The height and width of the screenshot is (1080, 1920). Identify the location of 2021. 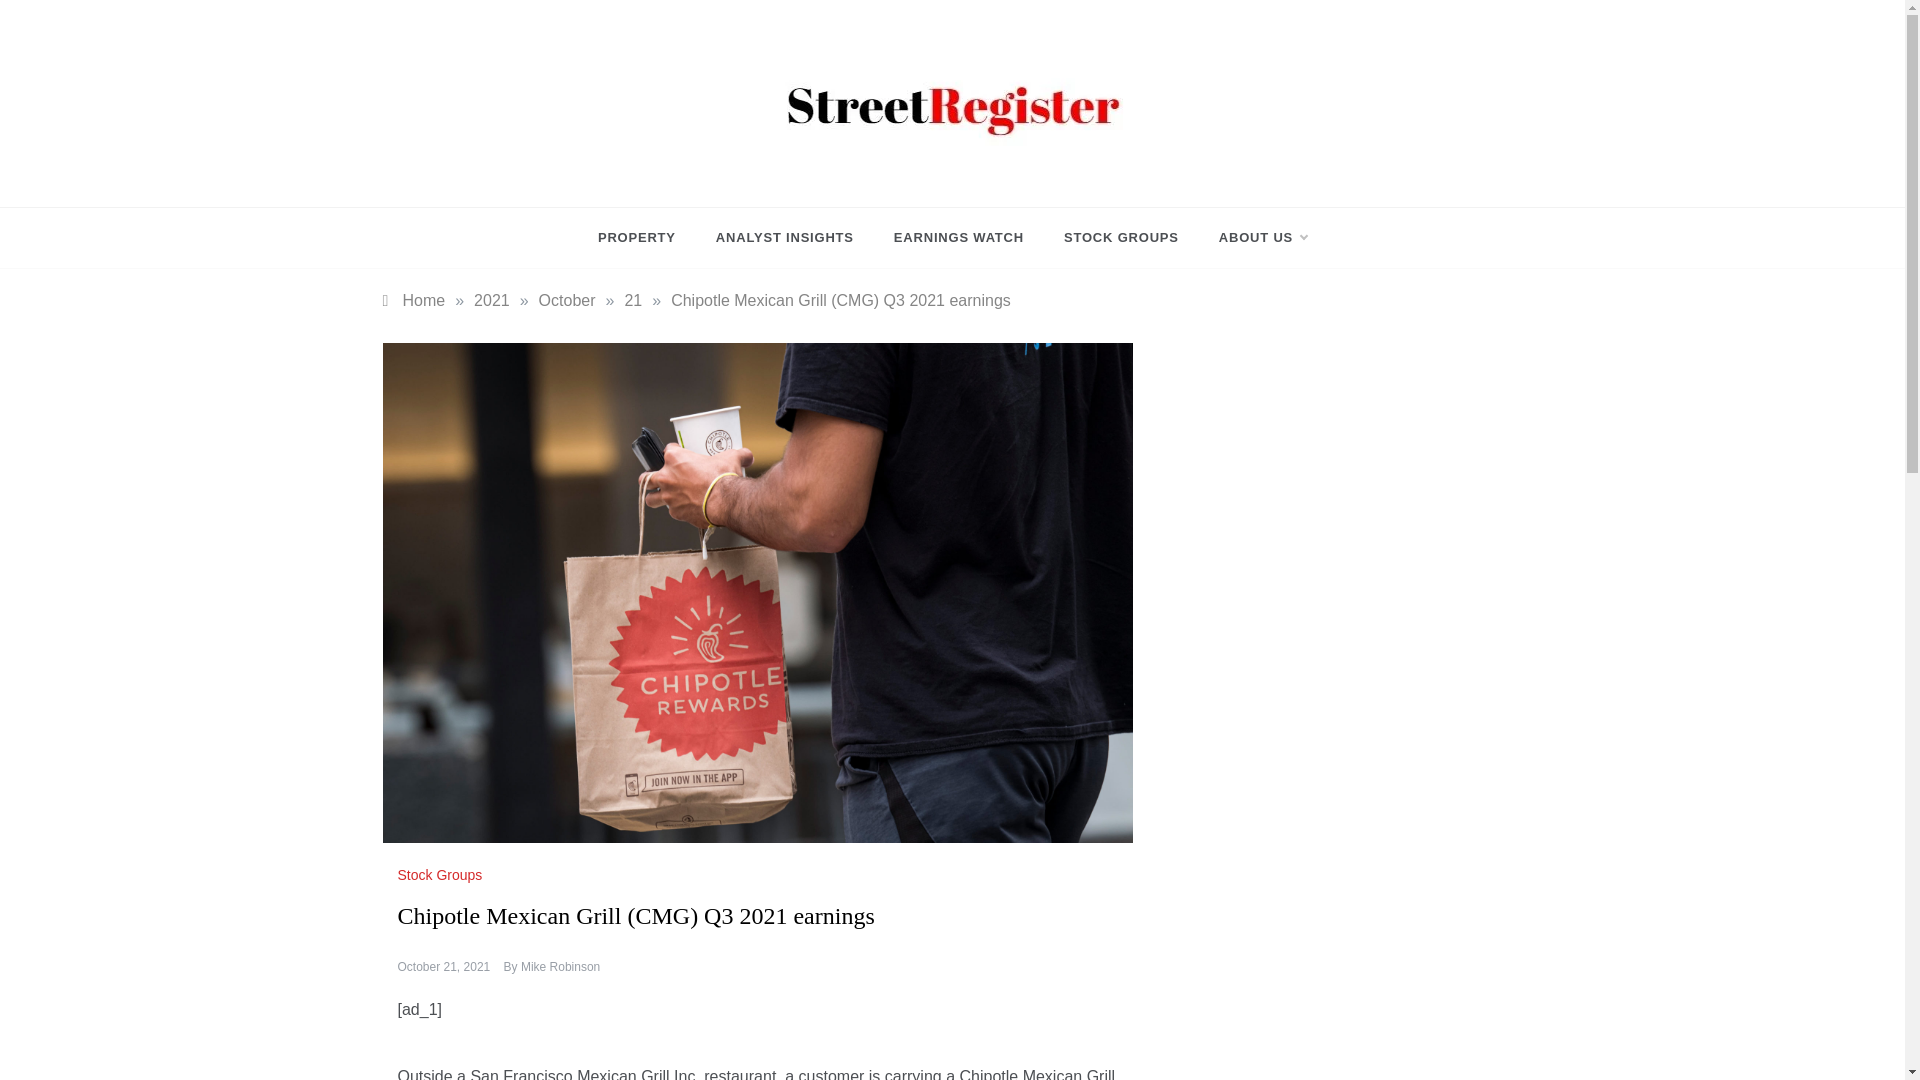
(492, 300).